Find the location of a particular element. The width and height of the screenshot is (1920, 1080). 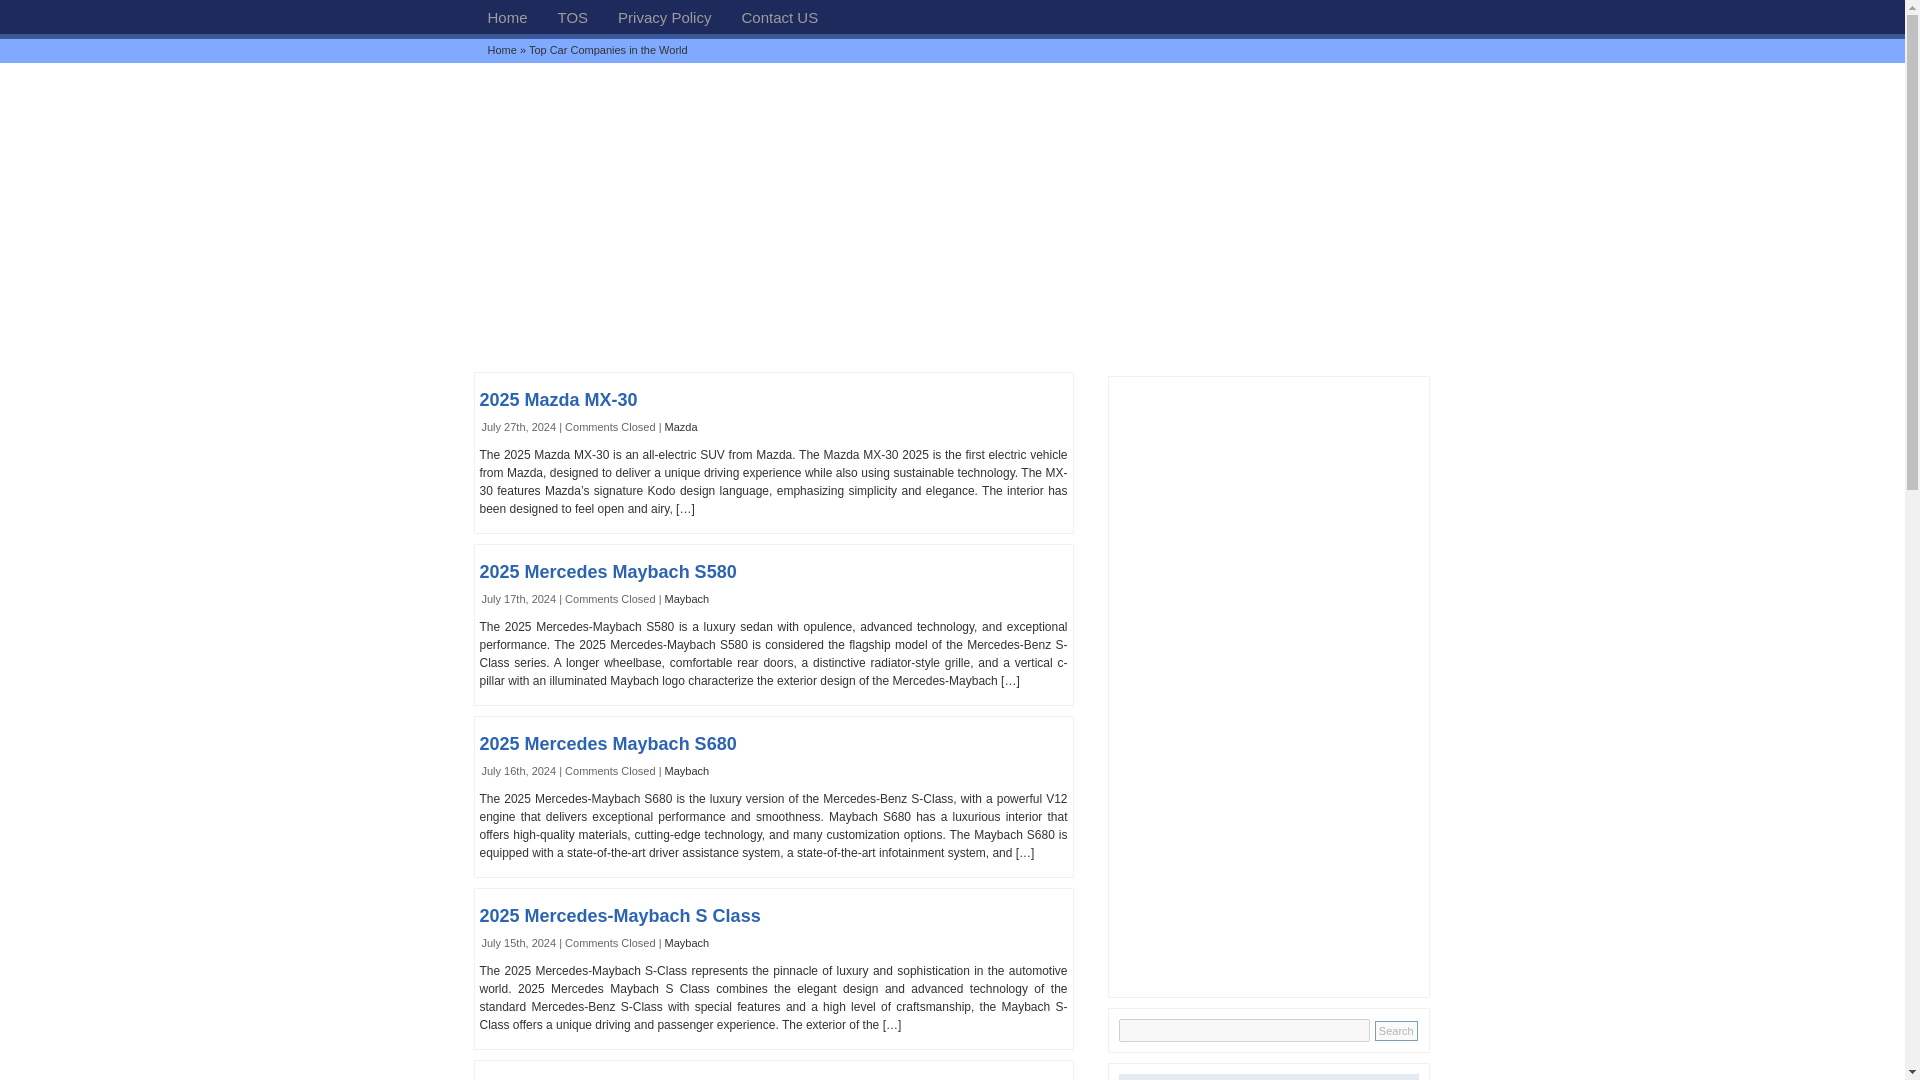

Search is located at coordinates (1396, 1030).